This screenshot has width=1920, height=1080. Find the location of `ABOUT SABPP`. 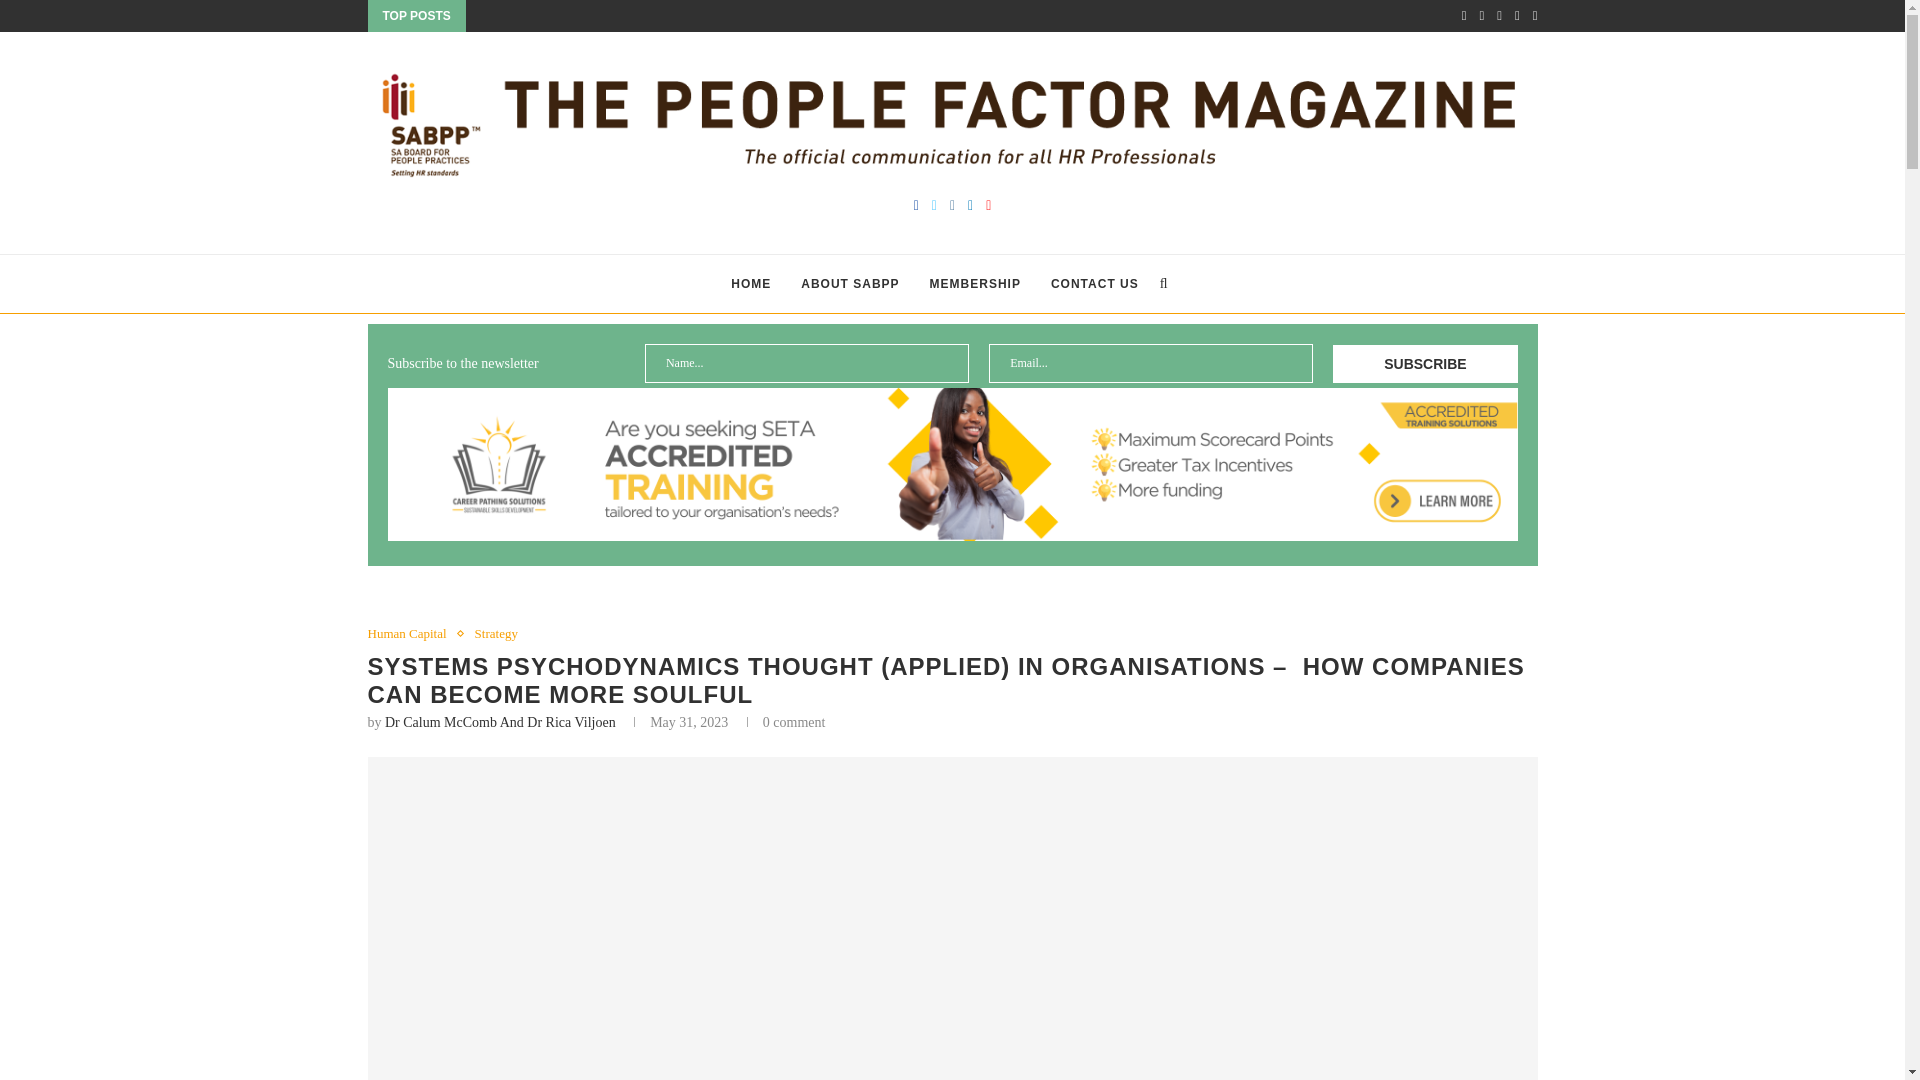

ABOUT SABPP is located at coordinates (849, 284).